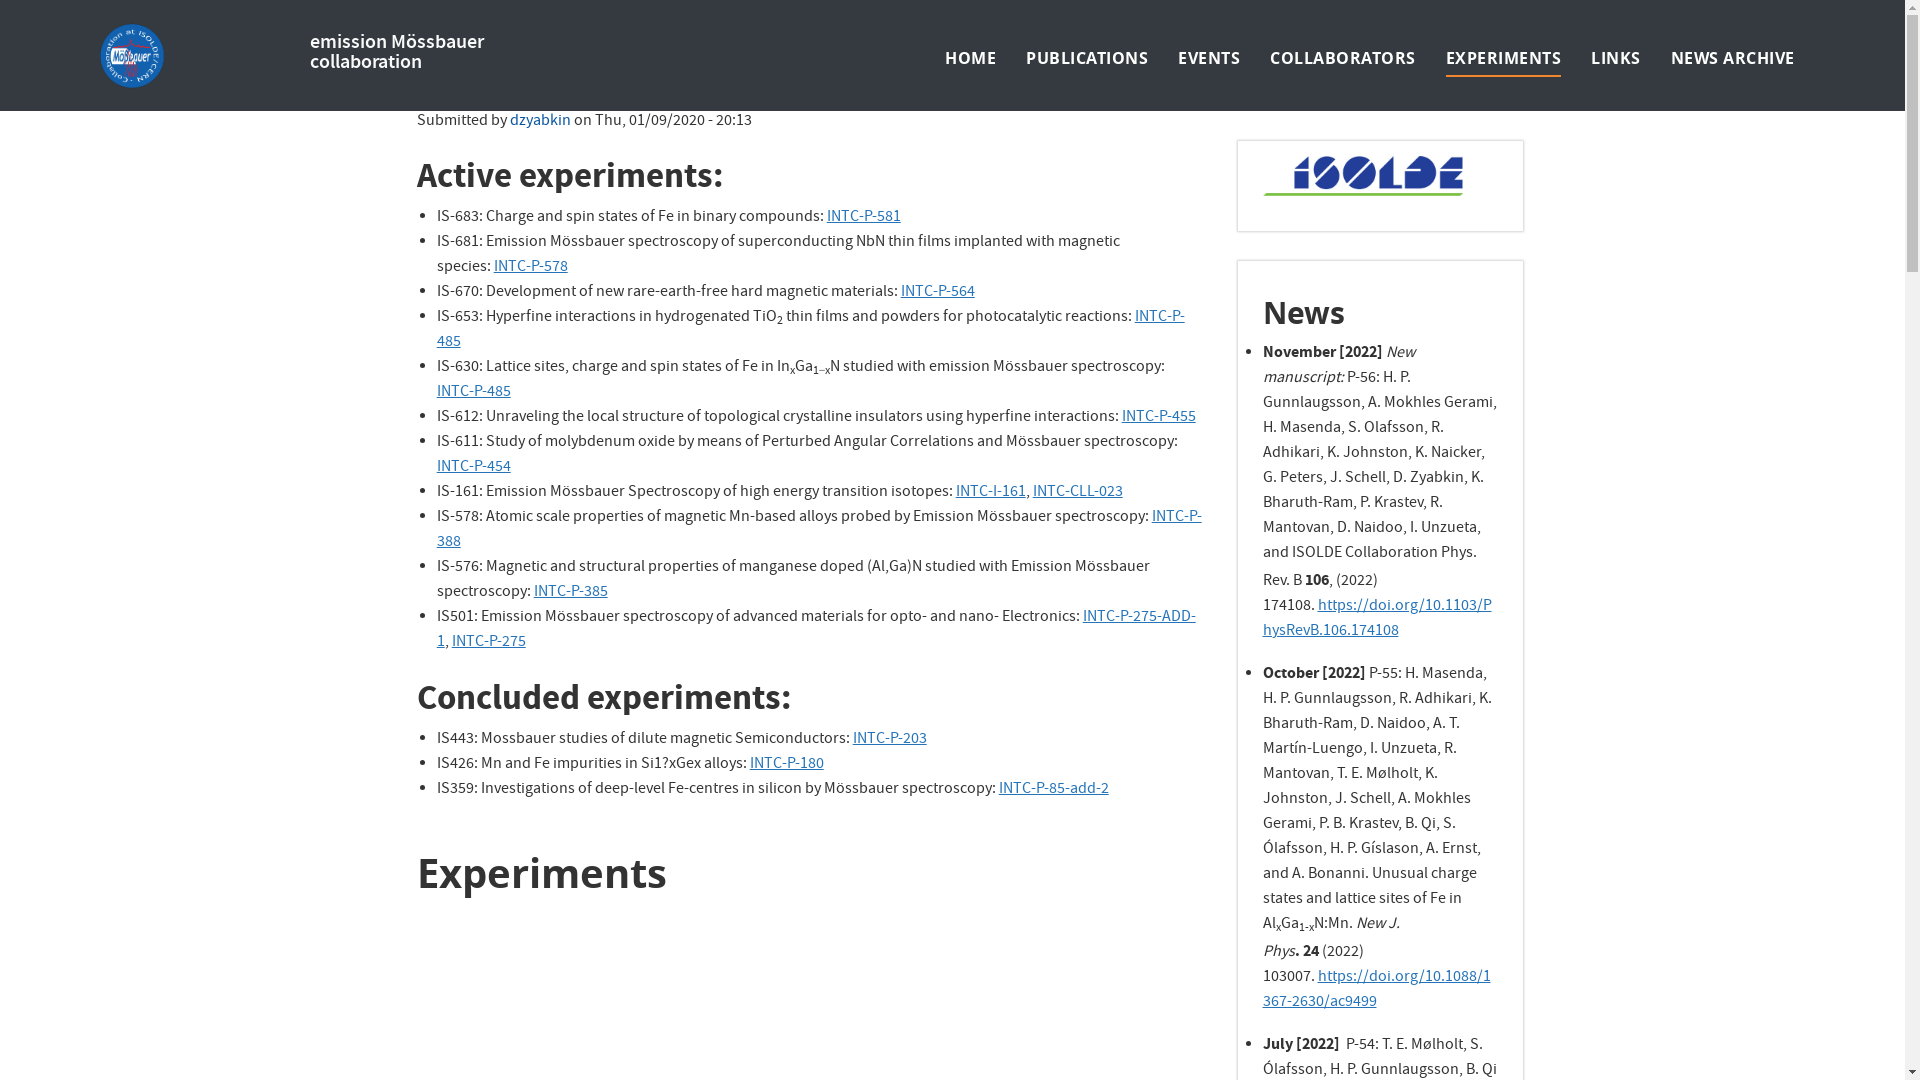  What do you see at coordinates (1054, 790) in the screenshot?
I see `INTC-P-85-add-2` at bounding box center [1054, 790].